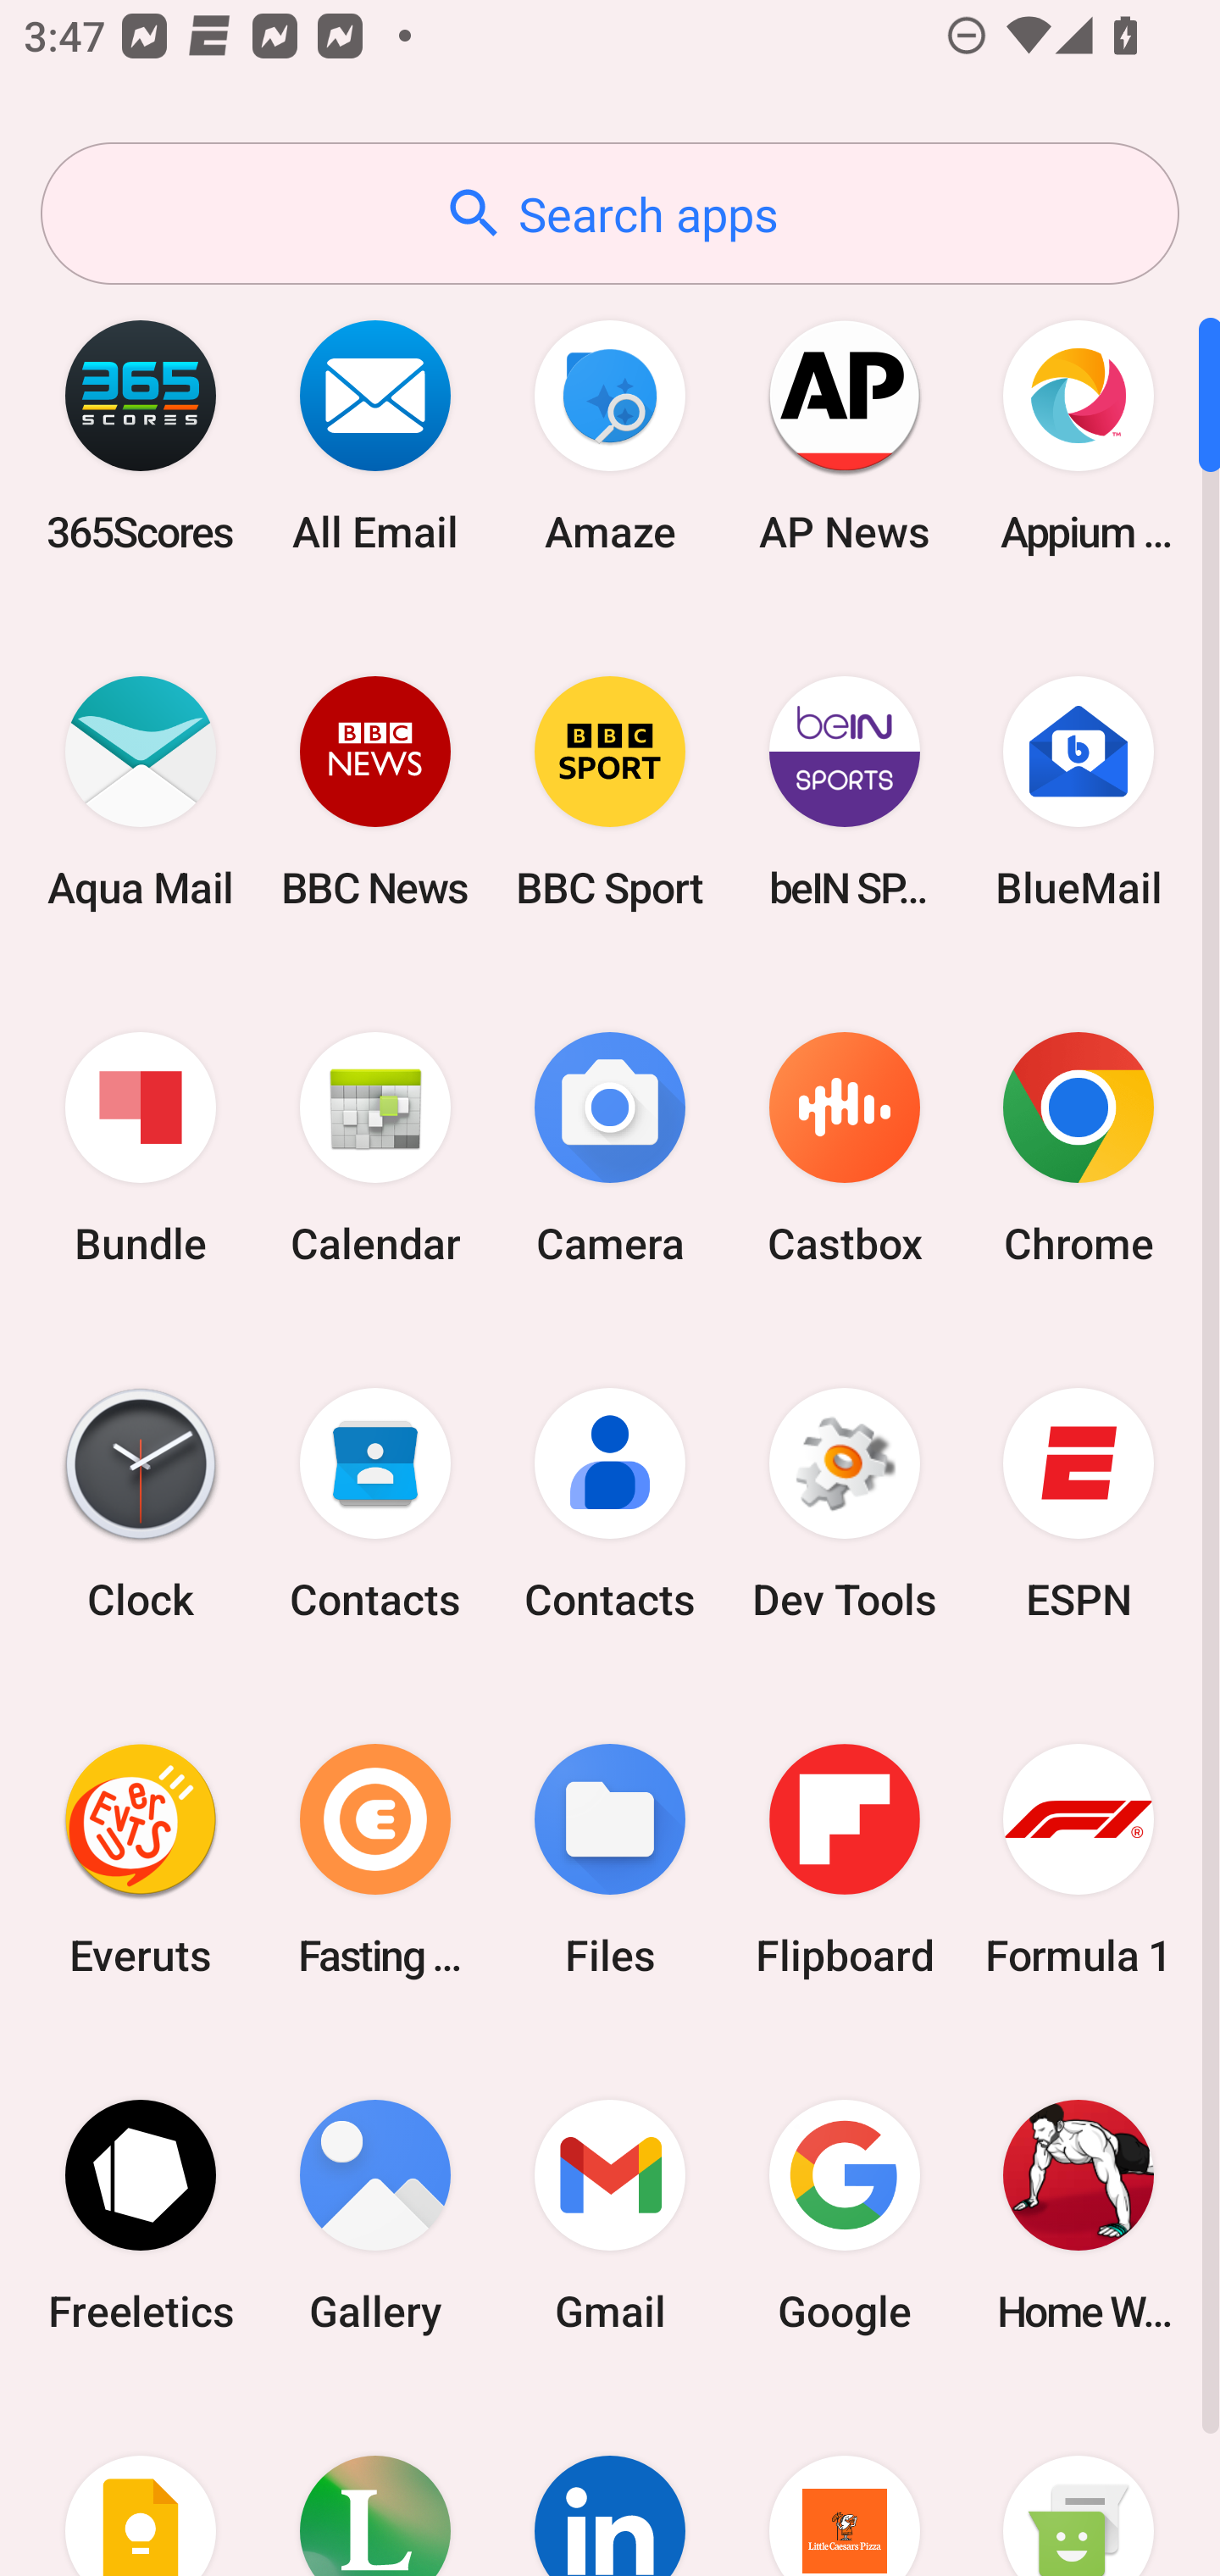 The image size is (1220, 2576). I want to click on Clock, so click(141, 1504).